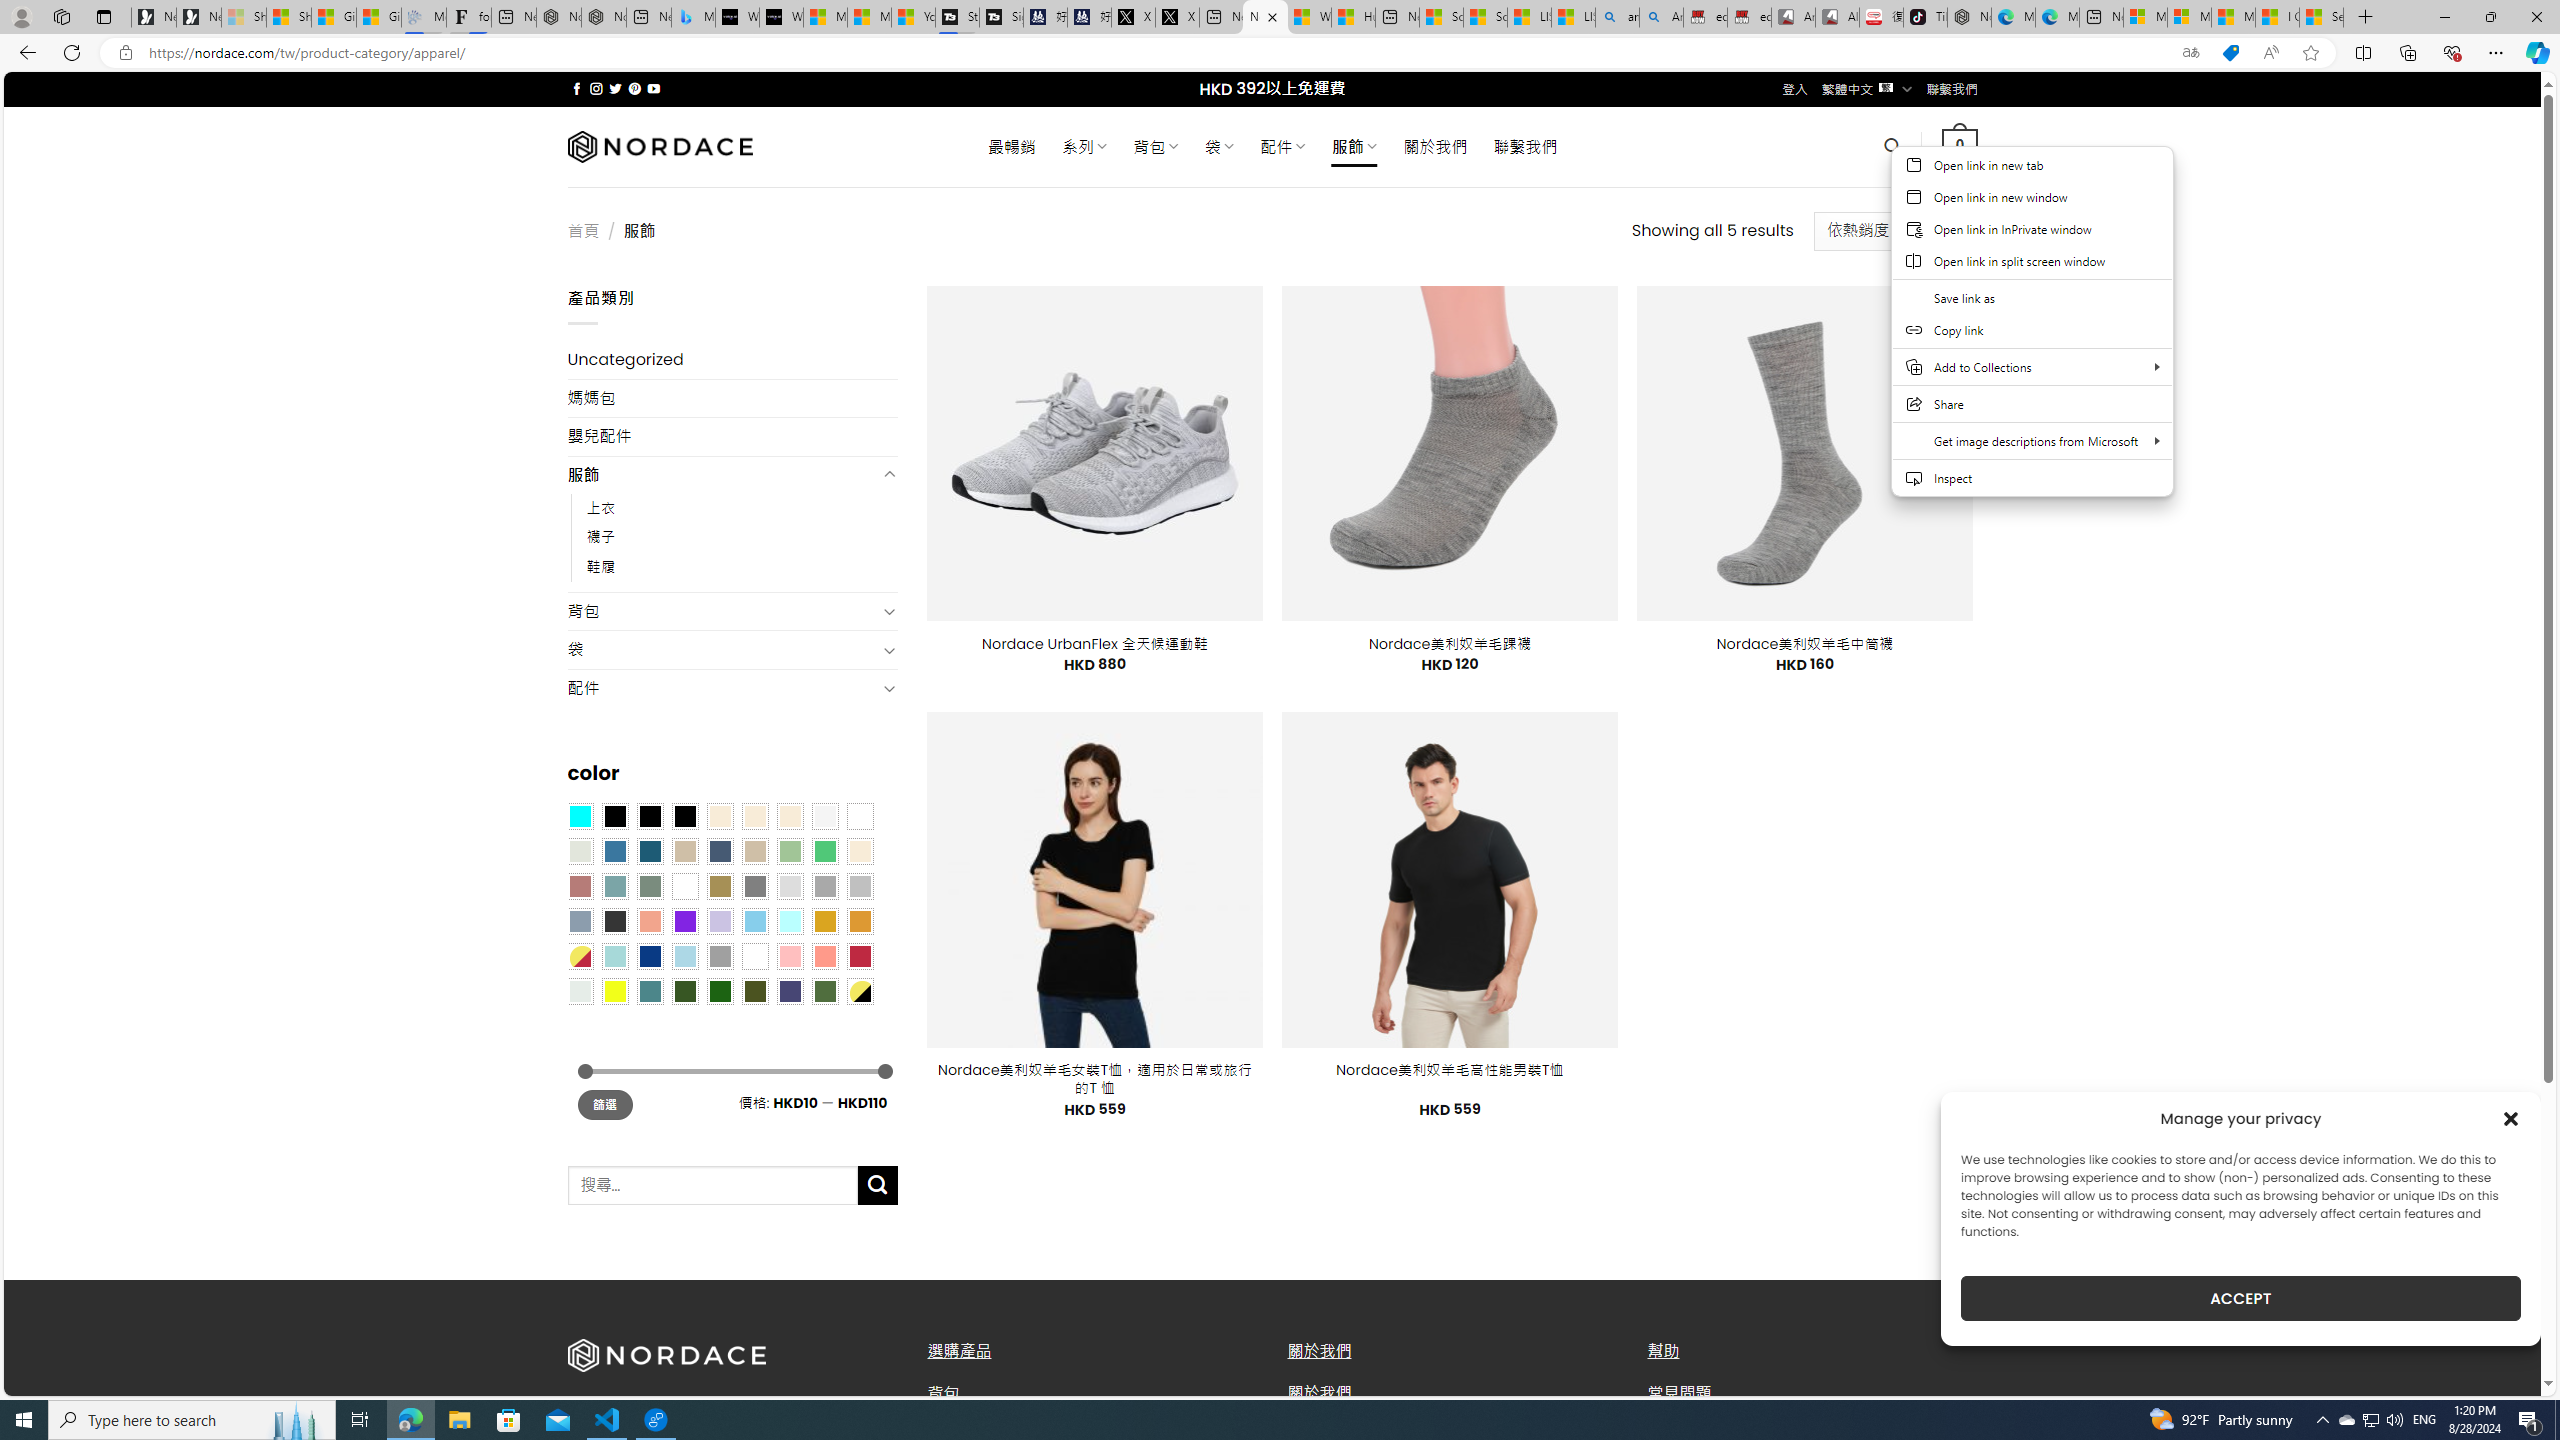 This screenshot has height=1440, width=2560. What do you see at coordinates (2032, 333) in the screenshot?
I see `Web context` at bounding box center [2032, 333].